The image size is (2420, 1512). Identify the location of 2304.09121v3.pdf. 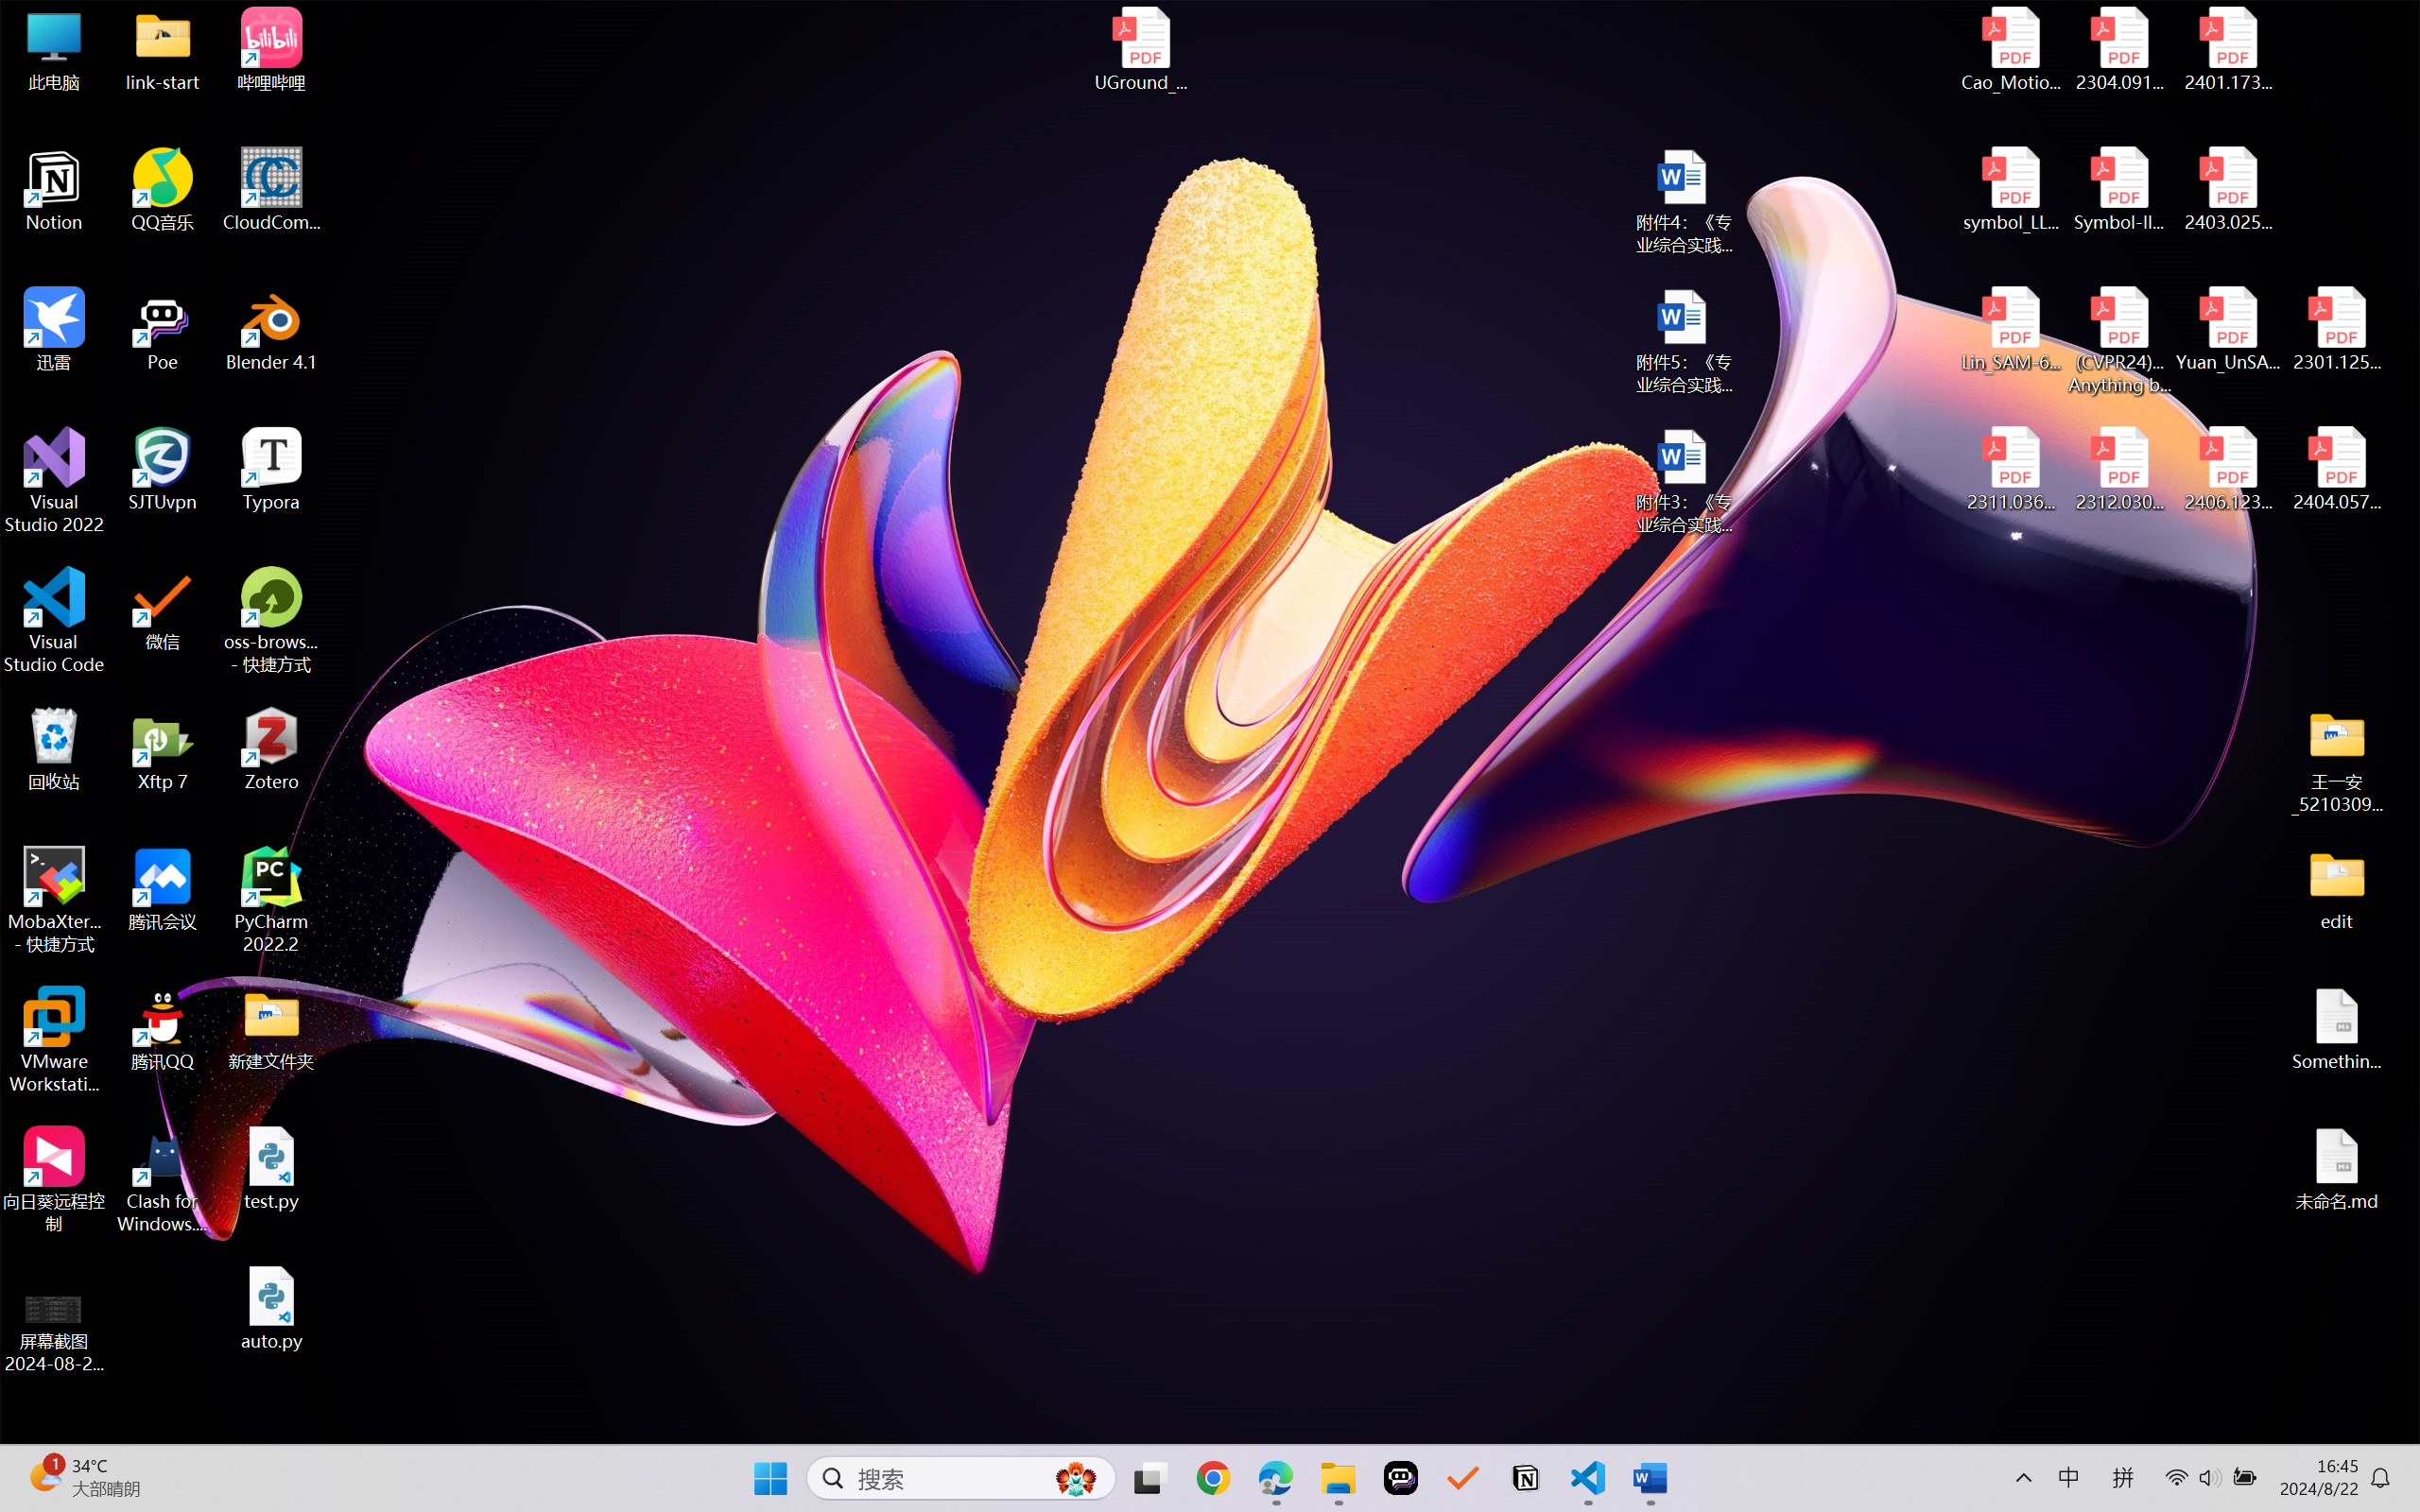
(2119, 49).